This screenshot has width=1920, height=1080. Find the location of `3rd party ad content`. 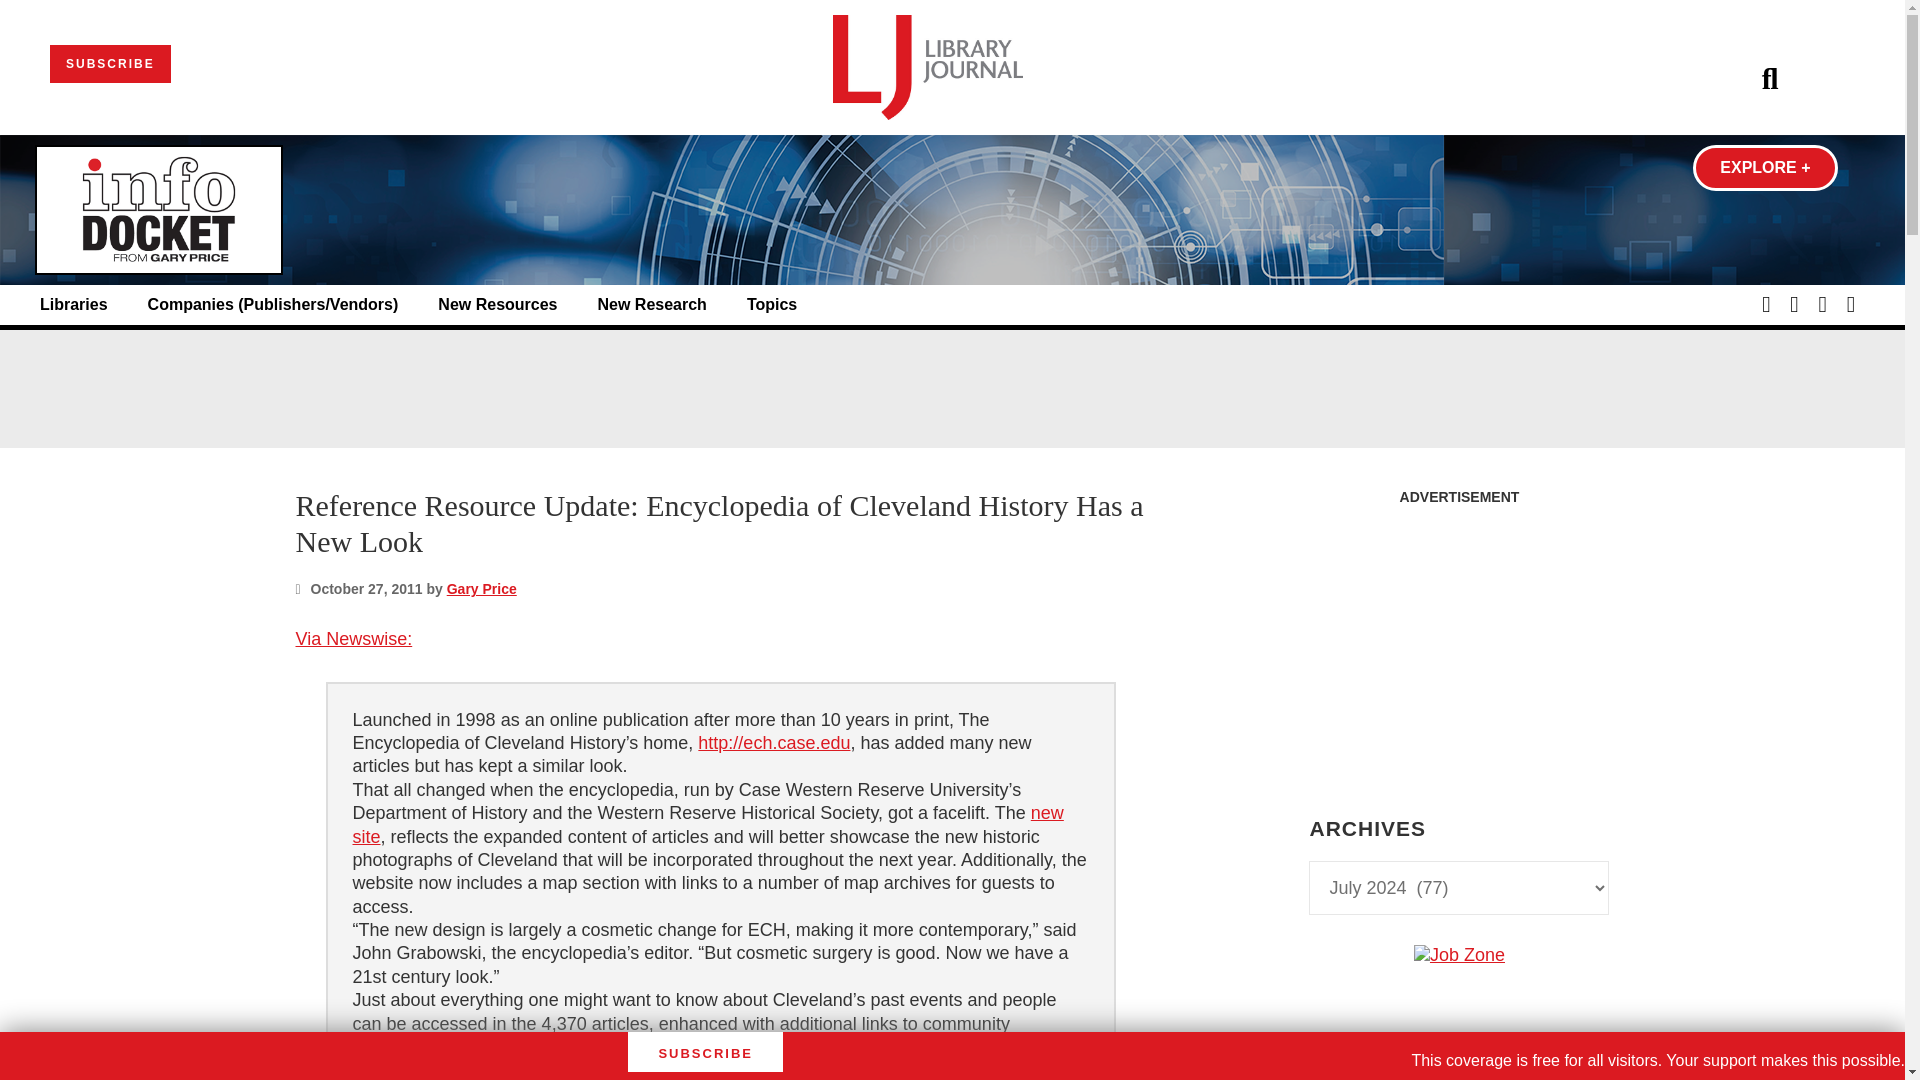

3rd party ad content is located at coordinates (951, 388).